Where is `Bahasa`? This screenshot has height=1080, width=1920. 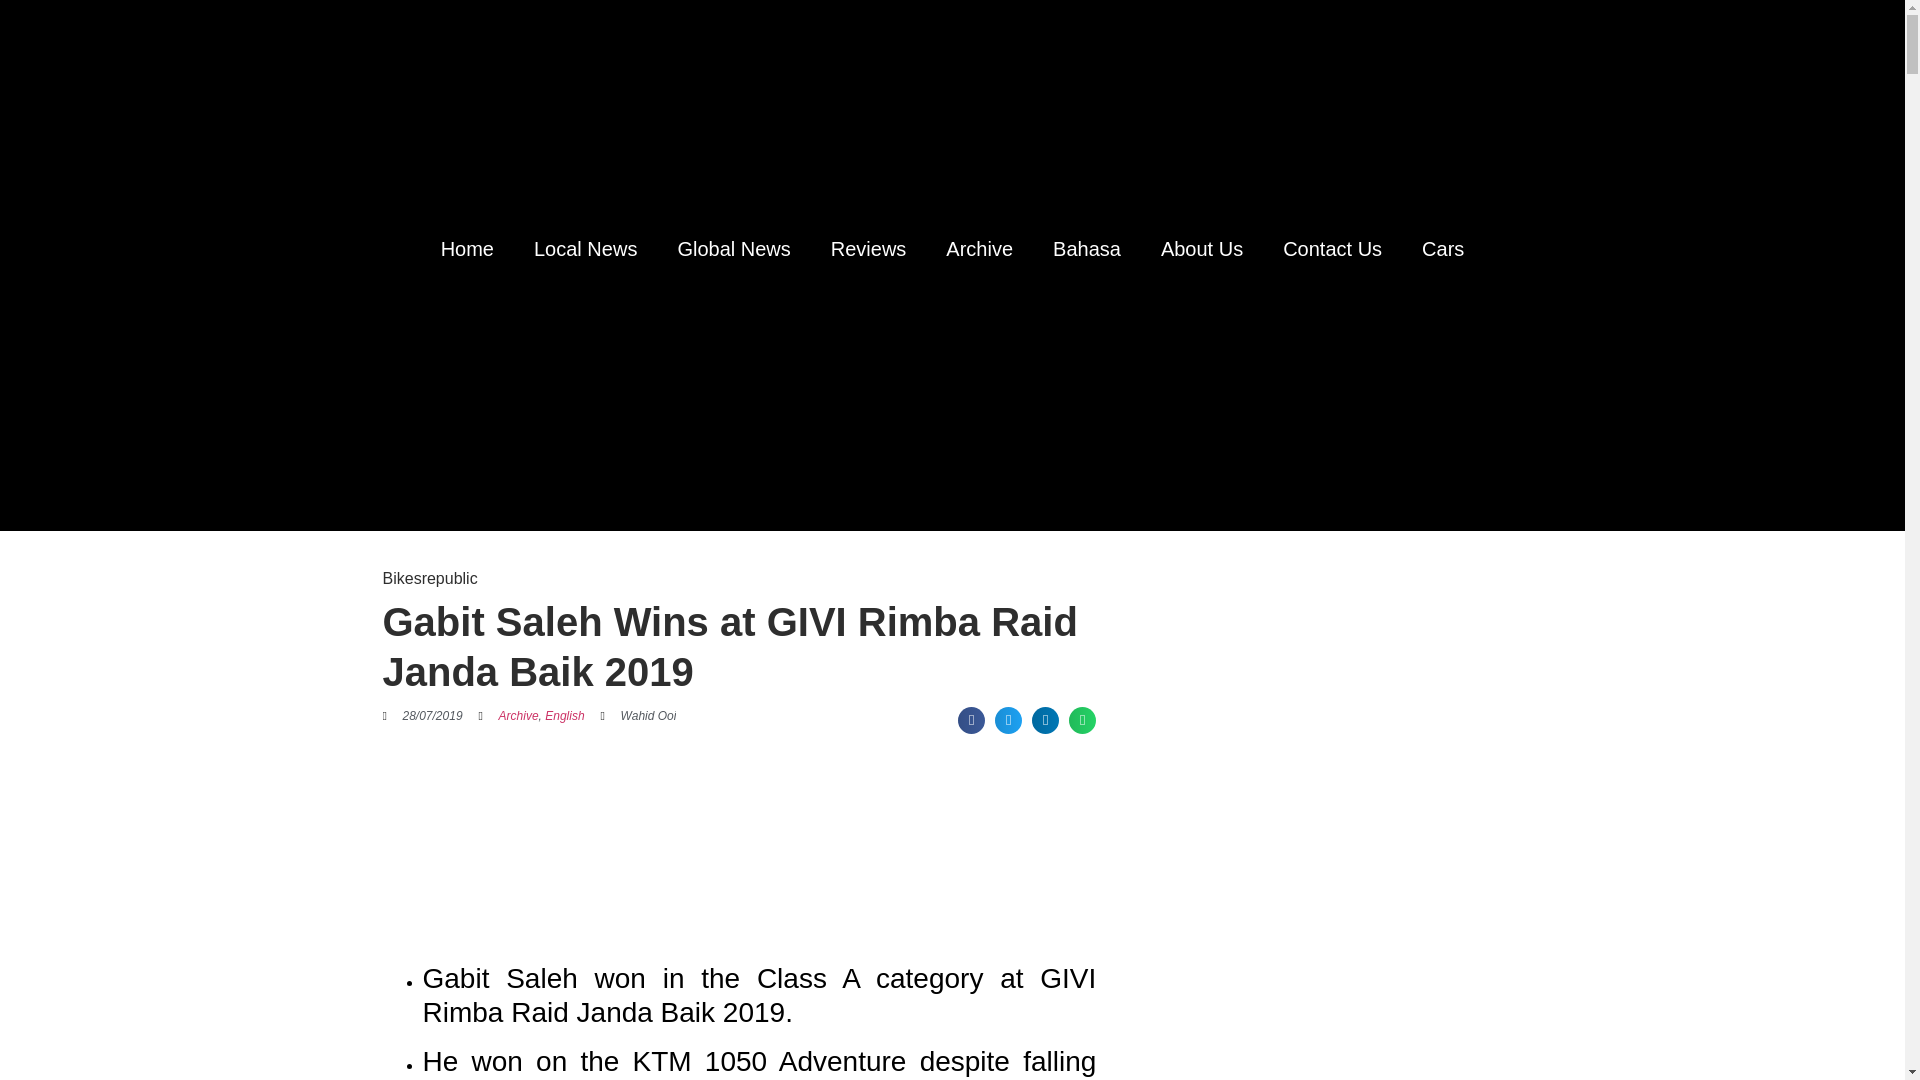
Bahasa is located at coordinates (1086, 248).